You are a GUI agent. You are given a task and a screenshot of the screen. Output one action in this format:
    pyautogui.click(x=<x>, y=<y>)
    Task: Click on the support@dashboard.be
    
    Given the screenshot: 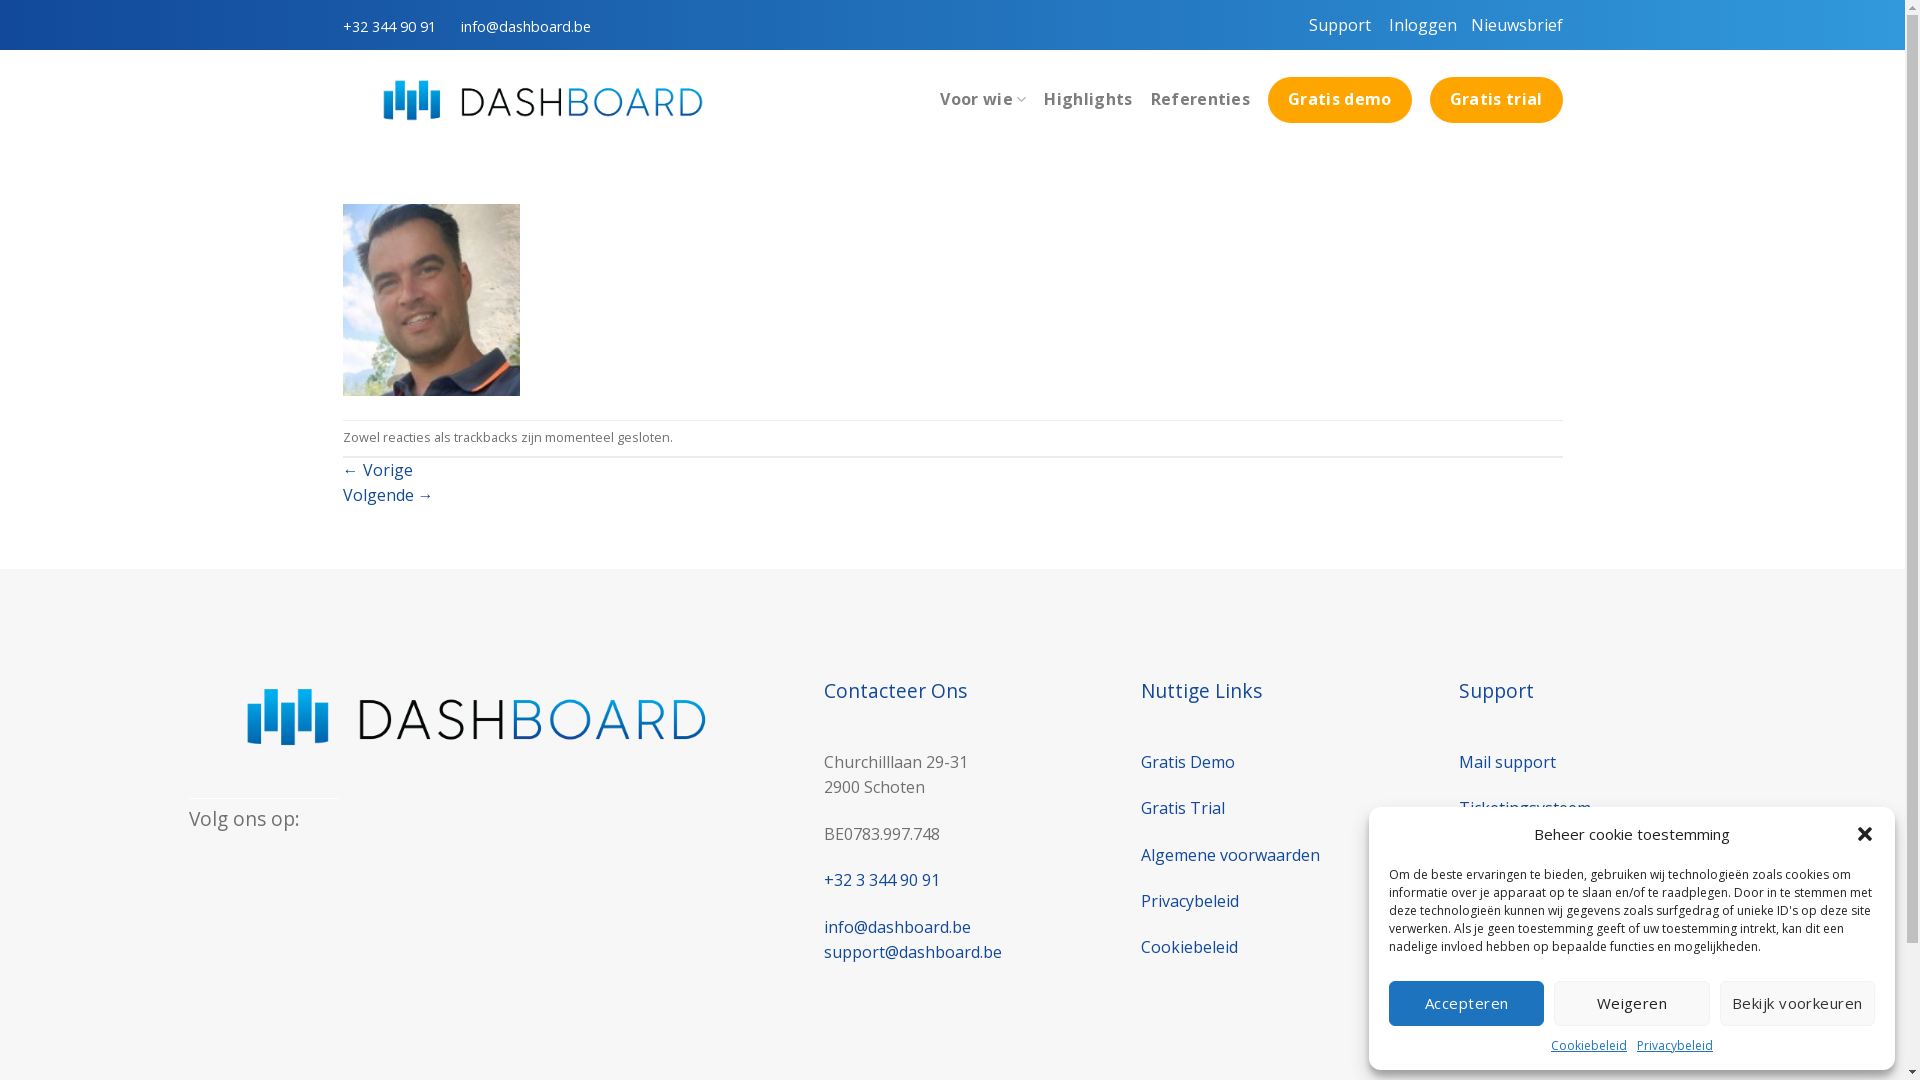 What is the action you would take?
    pyautogui.click(x=913, y=952)
    